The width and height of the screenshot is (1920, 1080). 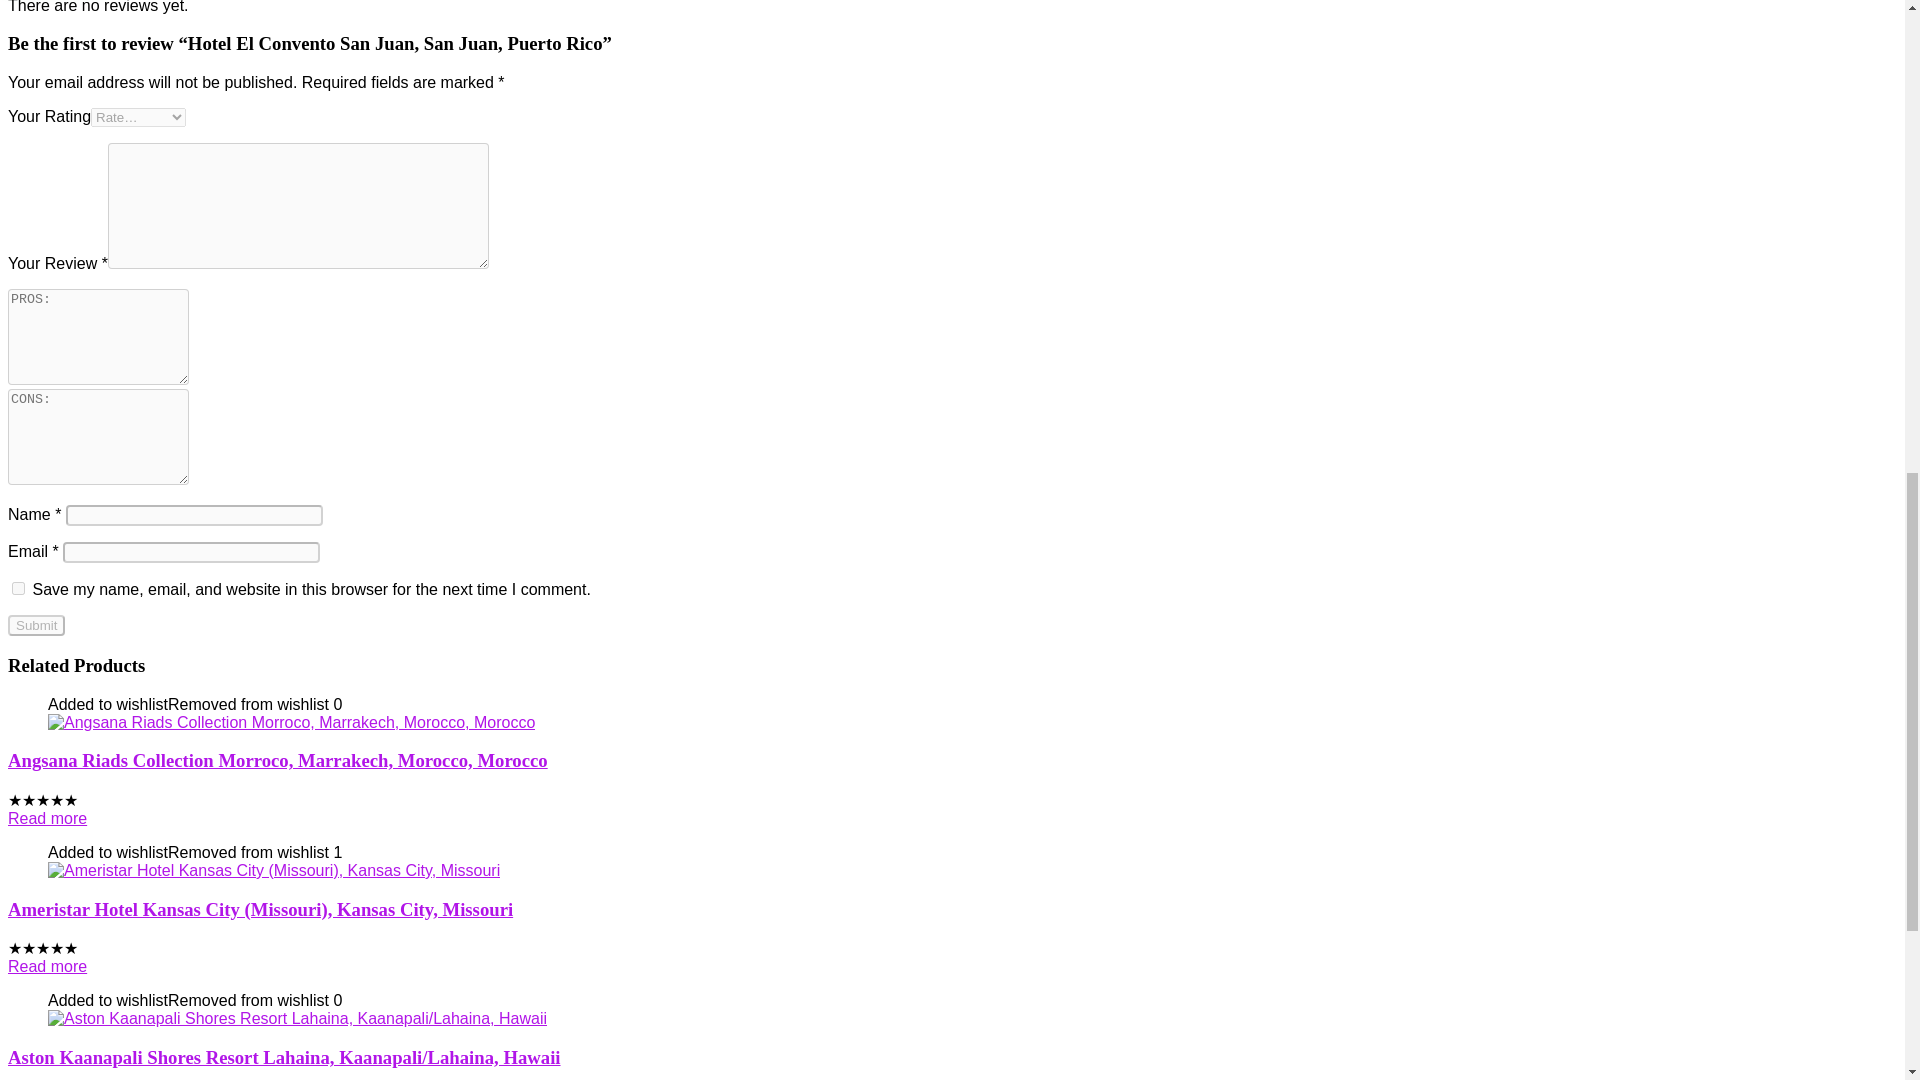 I want to click on yes, so click(x=18, y=588).